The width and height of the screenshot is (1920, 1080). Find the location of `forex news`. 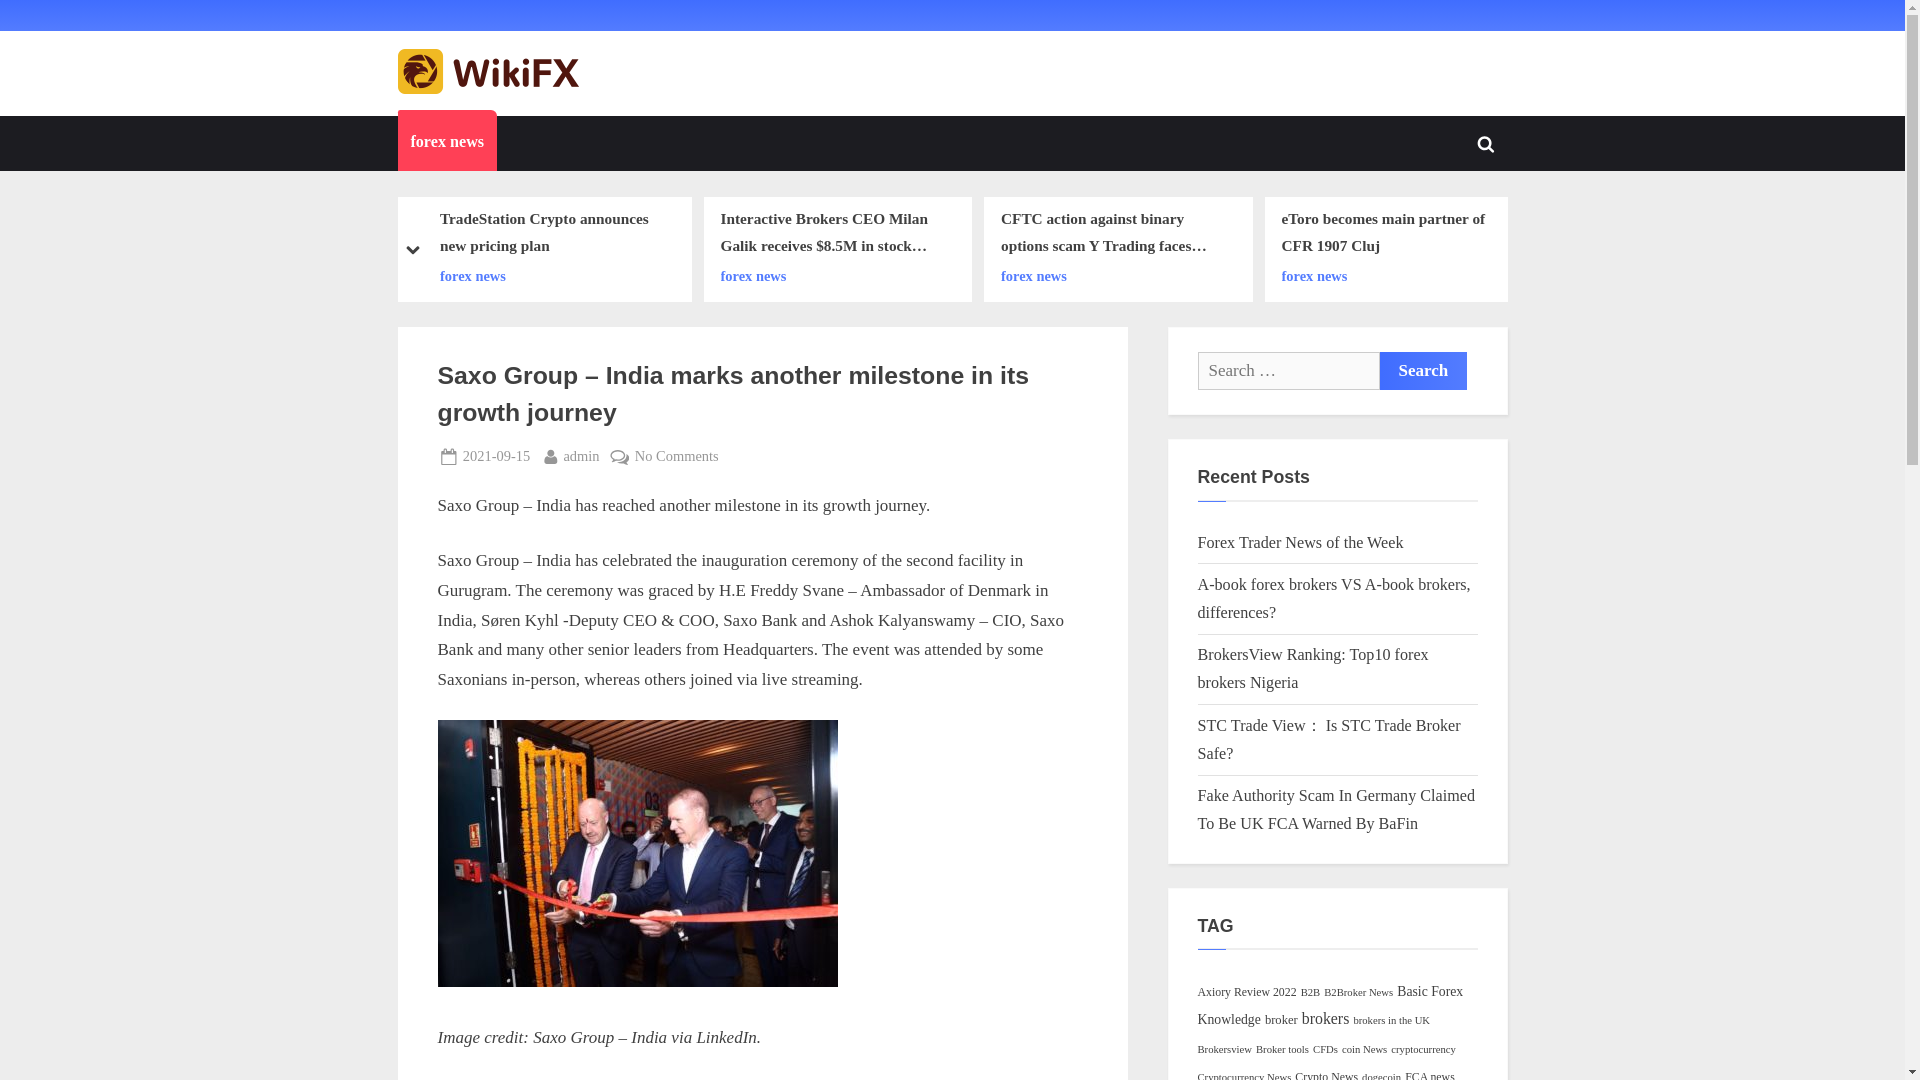

forex news is located at coordinates (1112, 276).